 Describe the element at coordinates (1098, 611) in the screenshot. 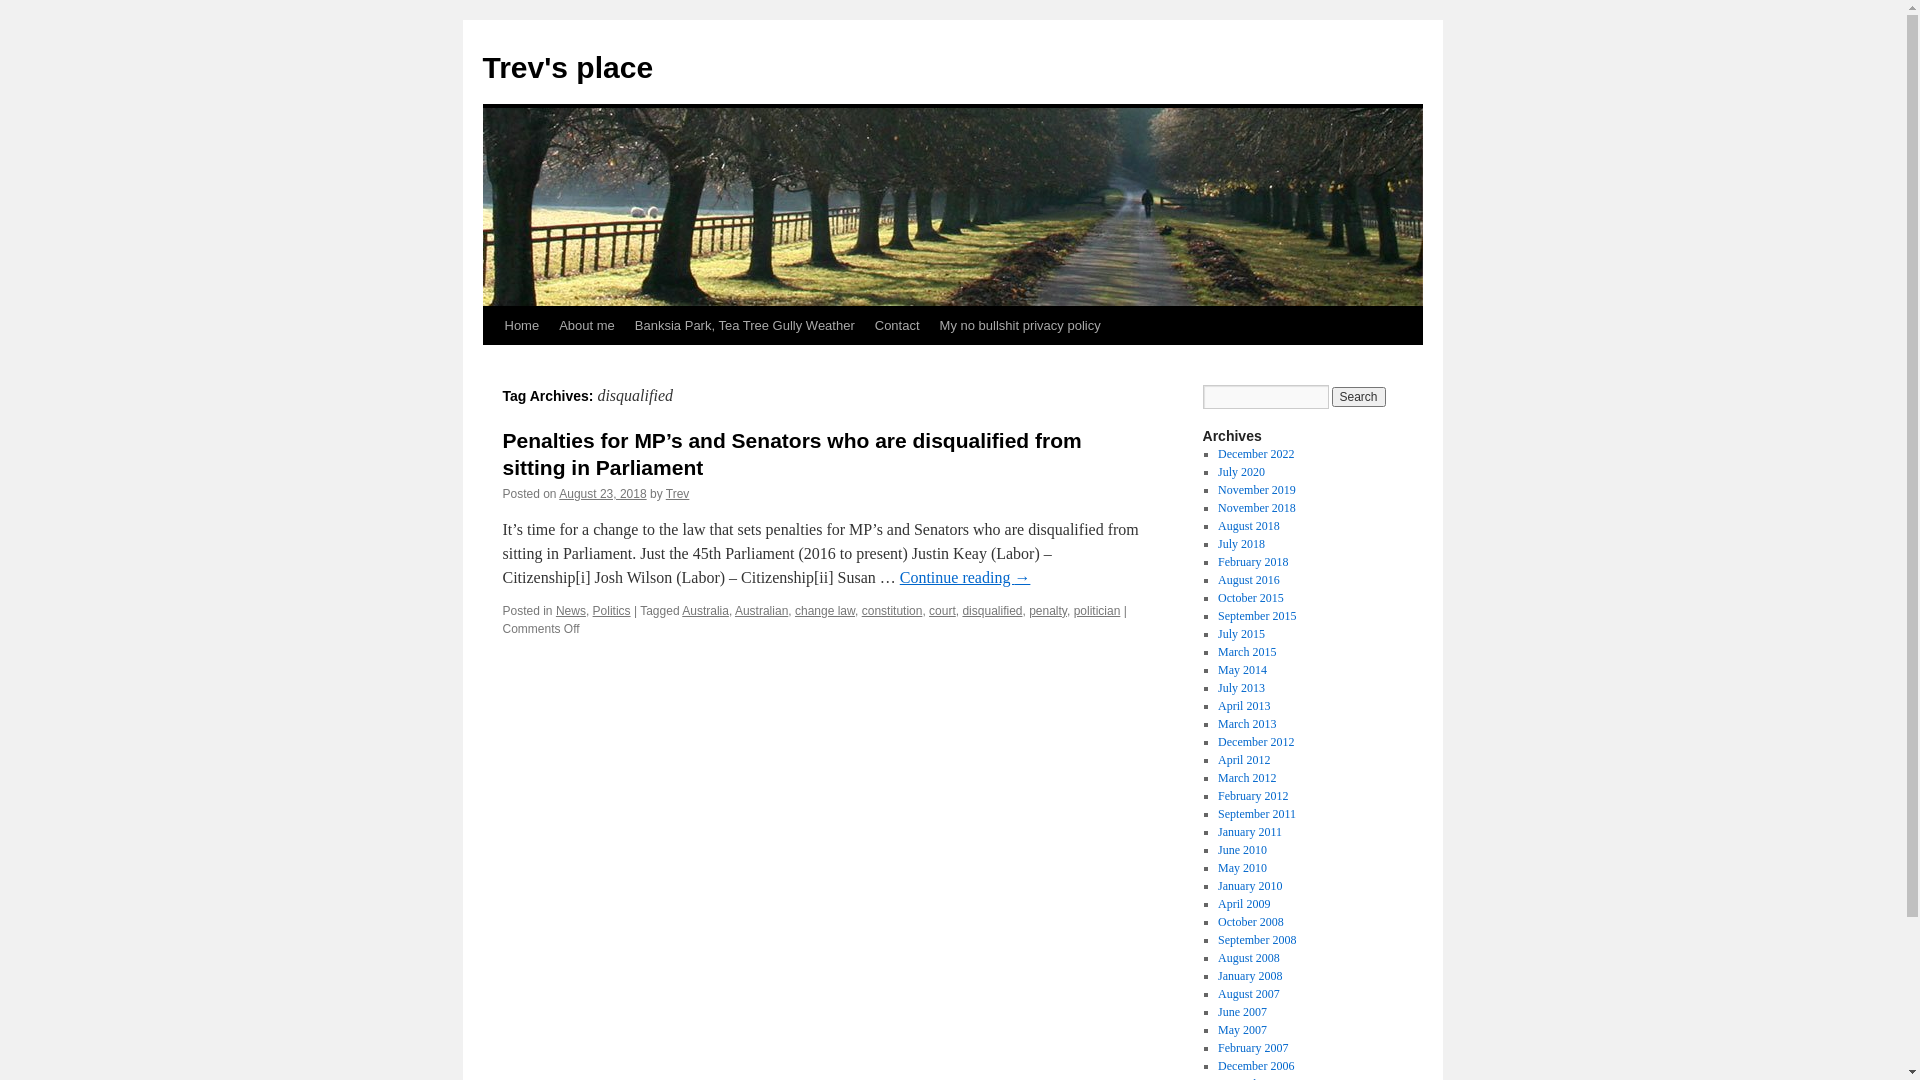

I see `politician` at that location.